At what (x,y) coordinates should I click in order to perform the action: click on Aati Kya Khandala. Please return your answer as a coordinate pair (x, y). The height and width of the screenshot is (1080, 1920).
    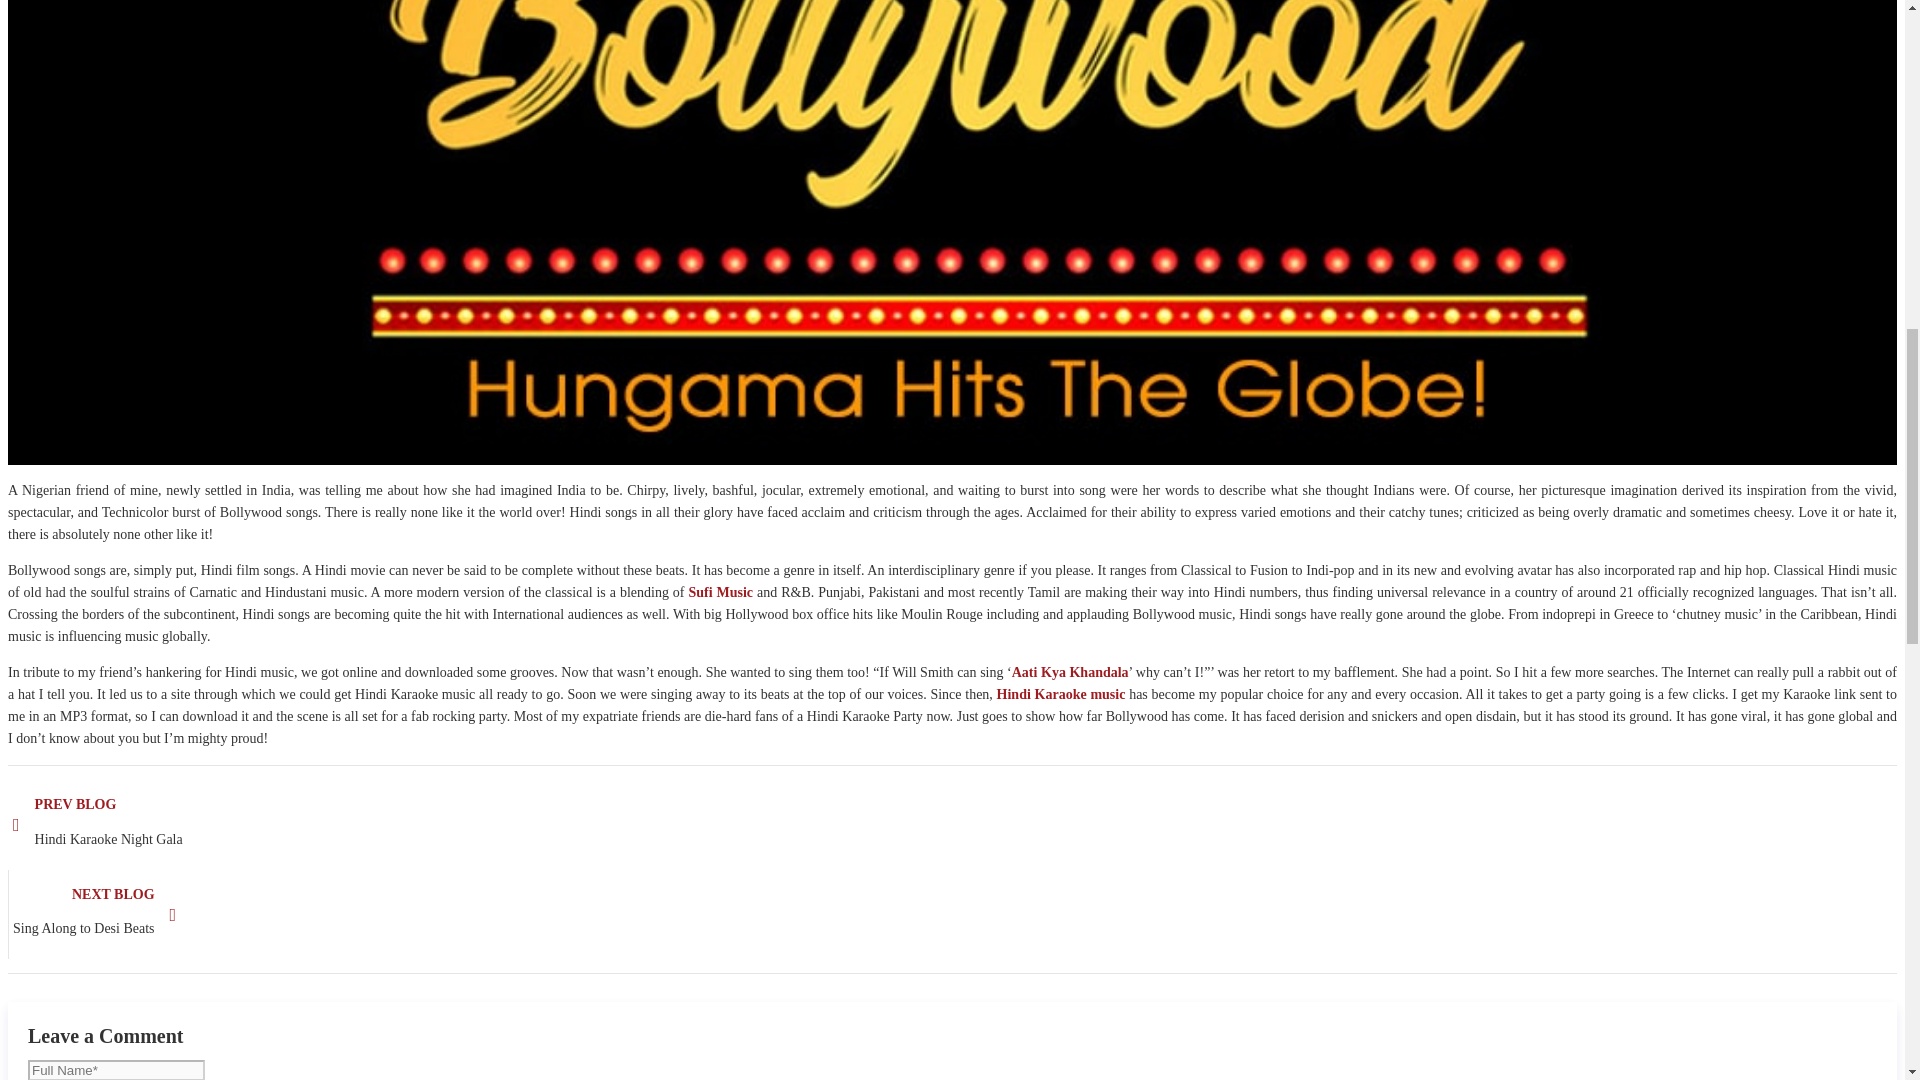
    Looking at the image, I should click on (720, 592).